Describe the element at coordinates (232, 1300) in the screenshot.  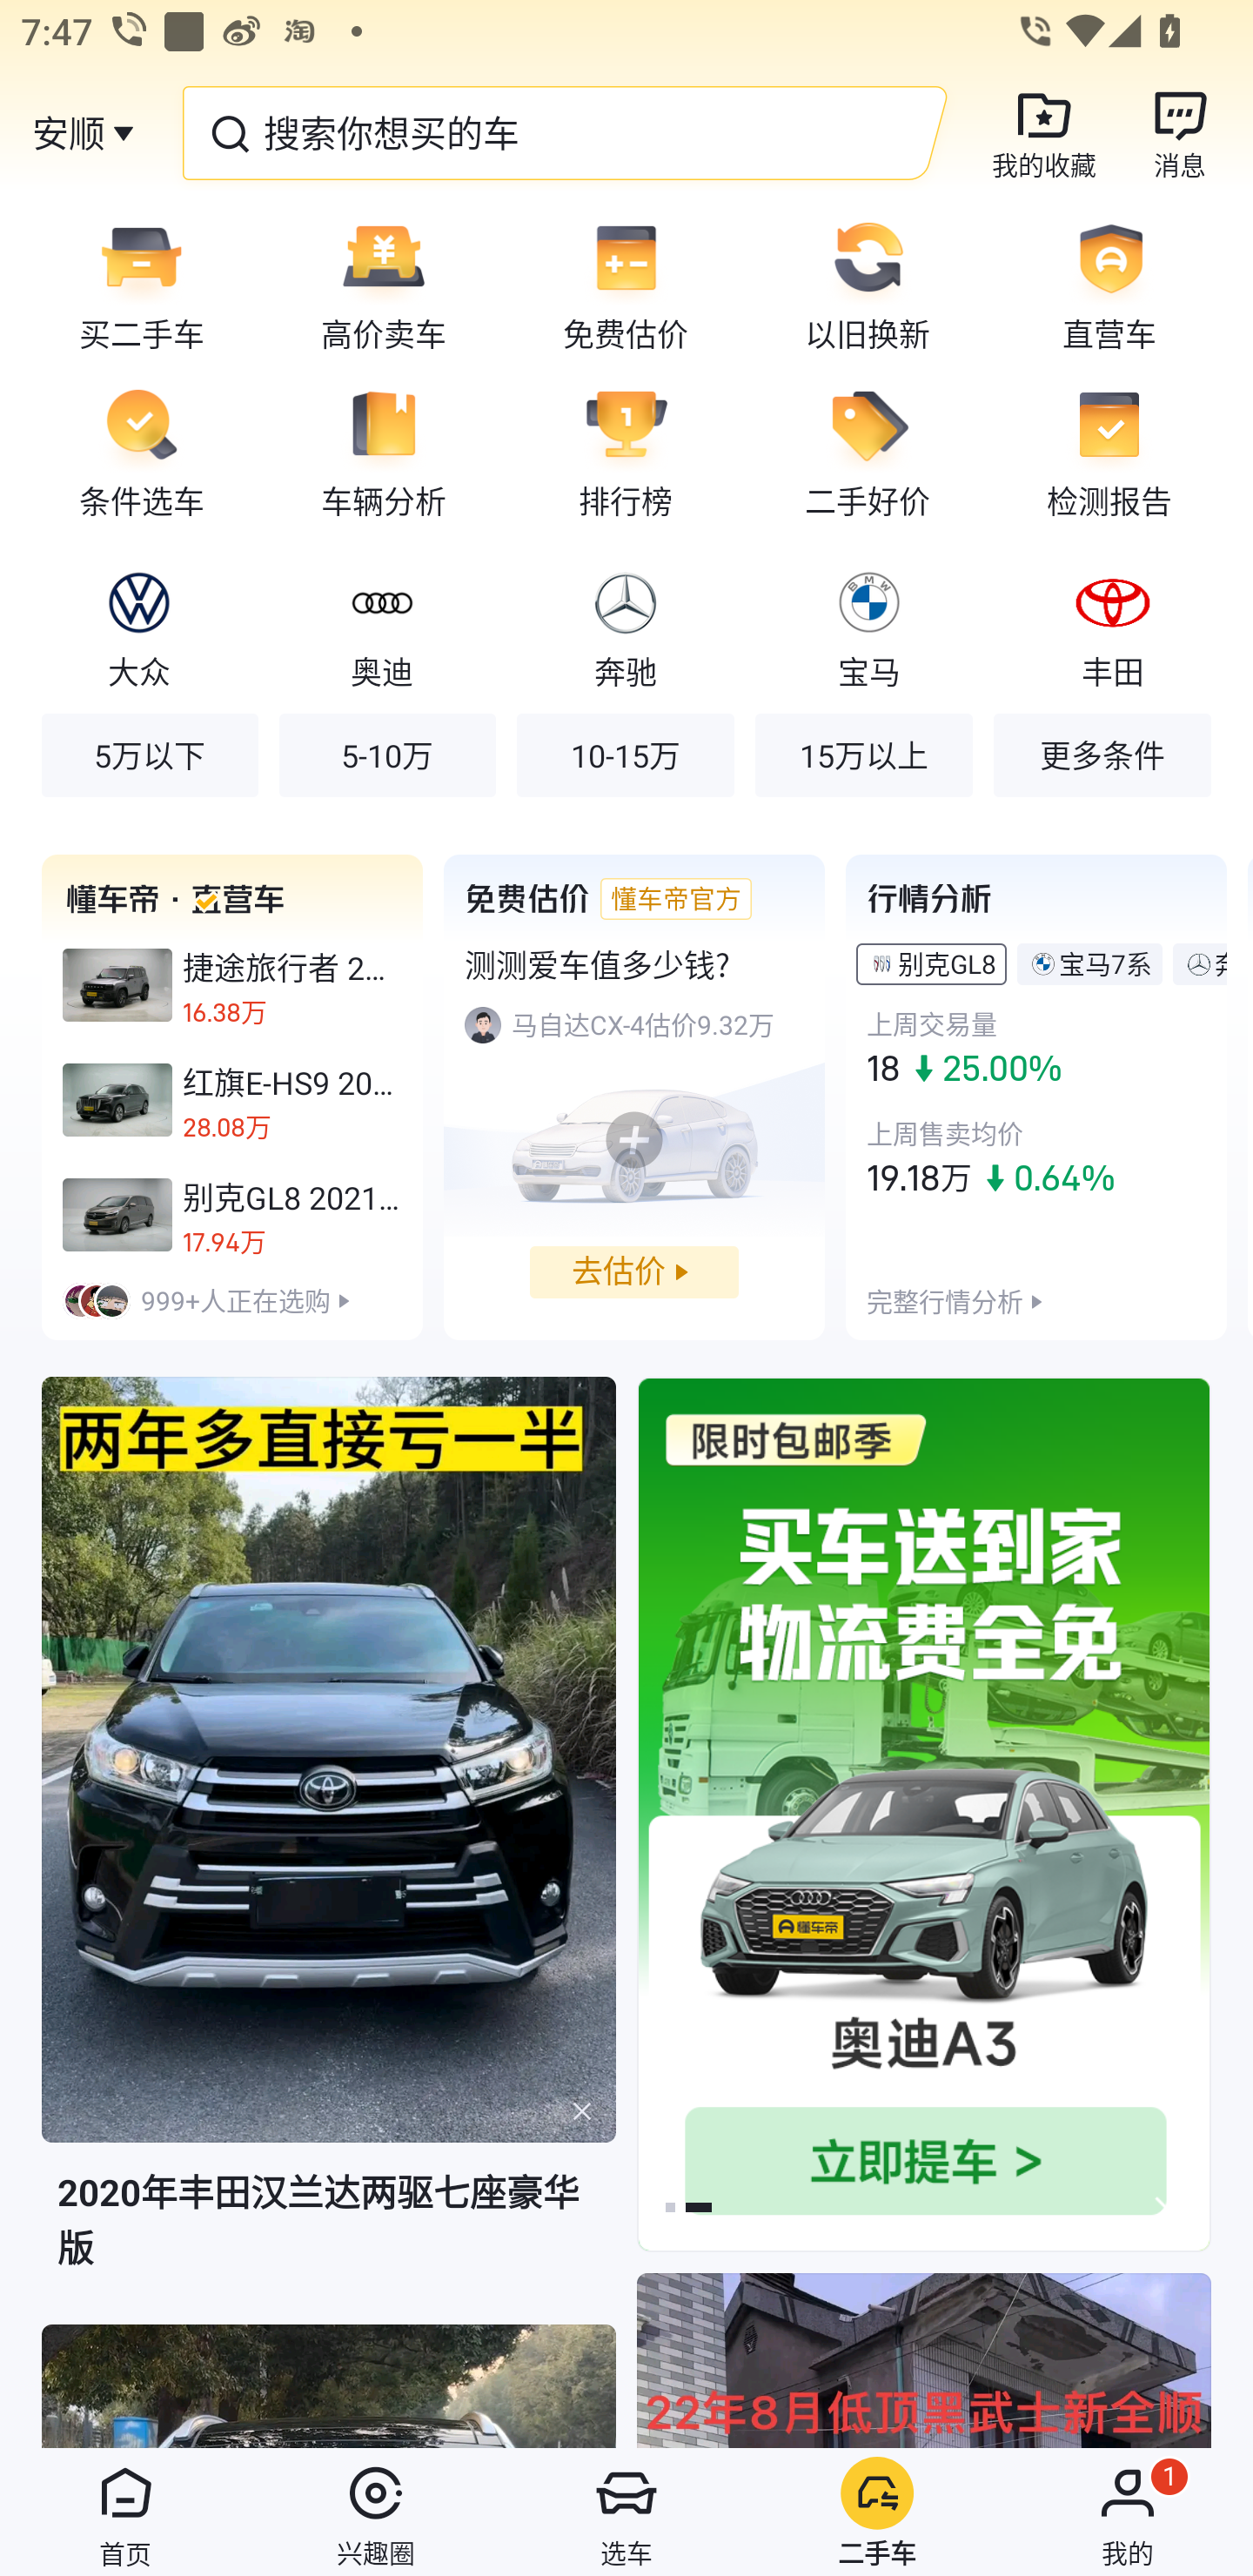
I see `999+人正在选购` at that location.